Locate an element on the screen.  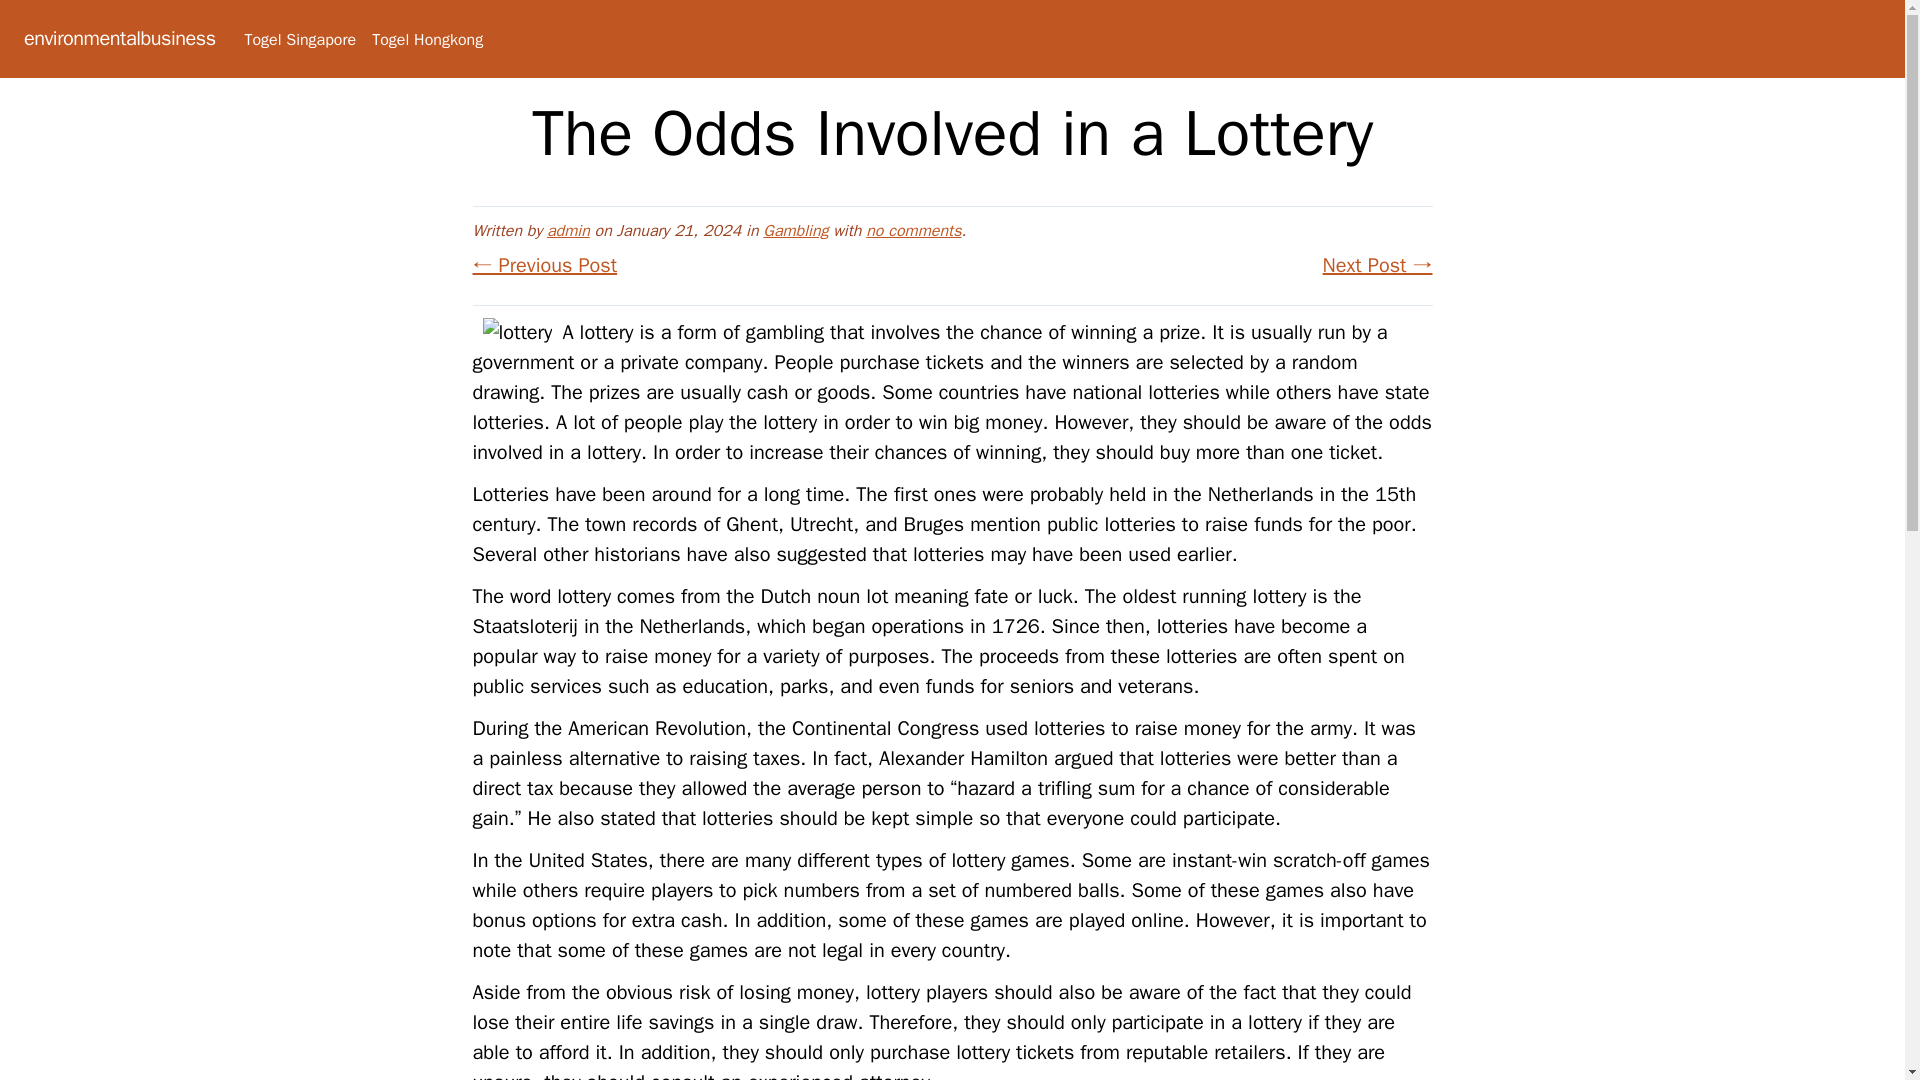
environmentalbusiness is located at coordinates (119, 38).